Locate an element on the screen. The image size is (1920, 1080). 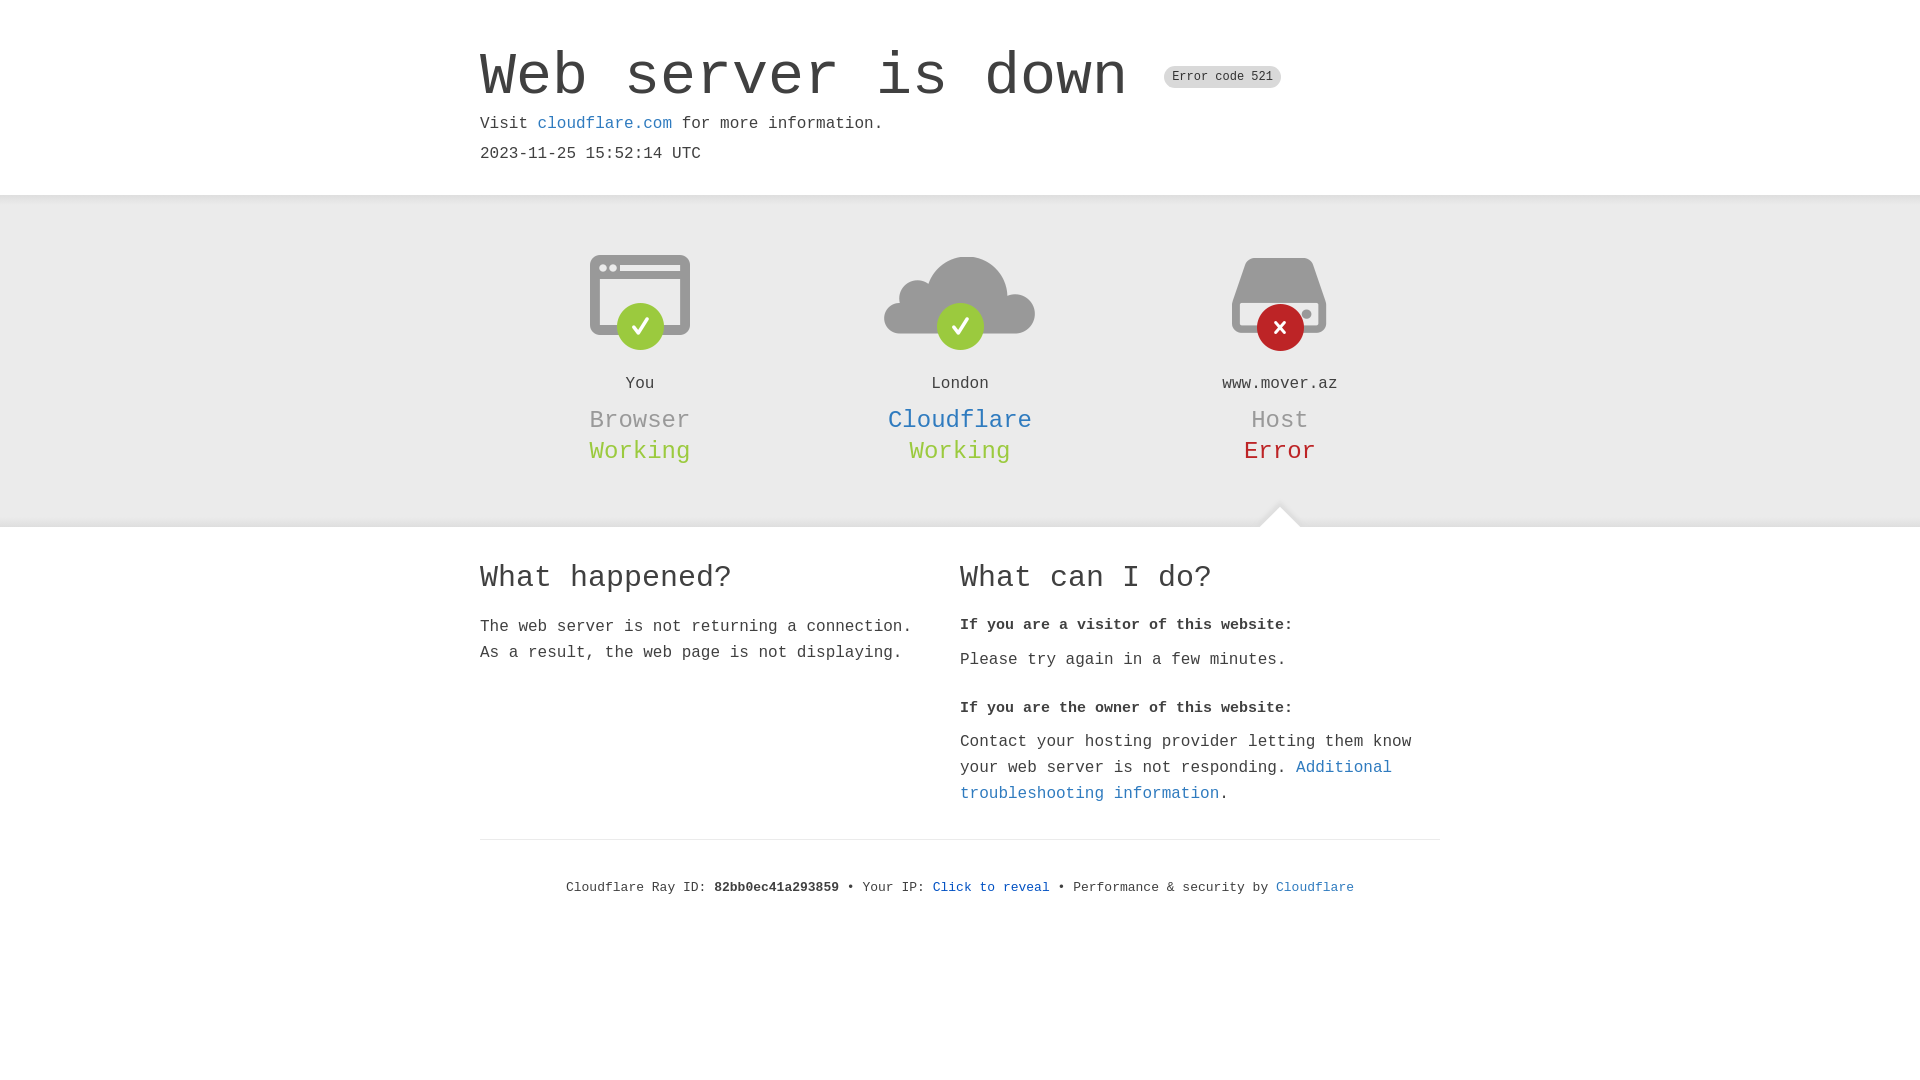
Cloudflare is located at coordinates (1315, 888).